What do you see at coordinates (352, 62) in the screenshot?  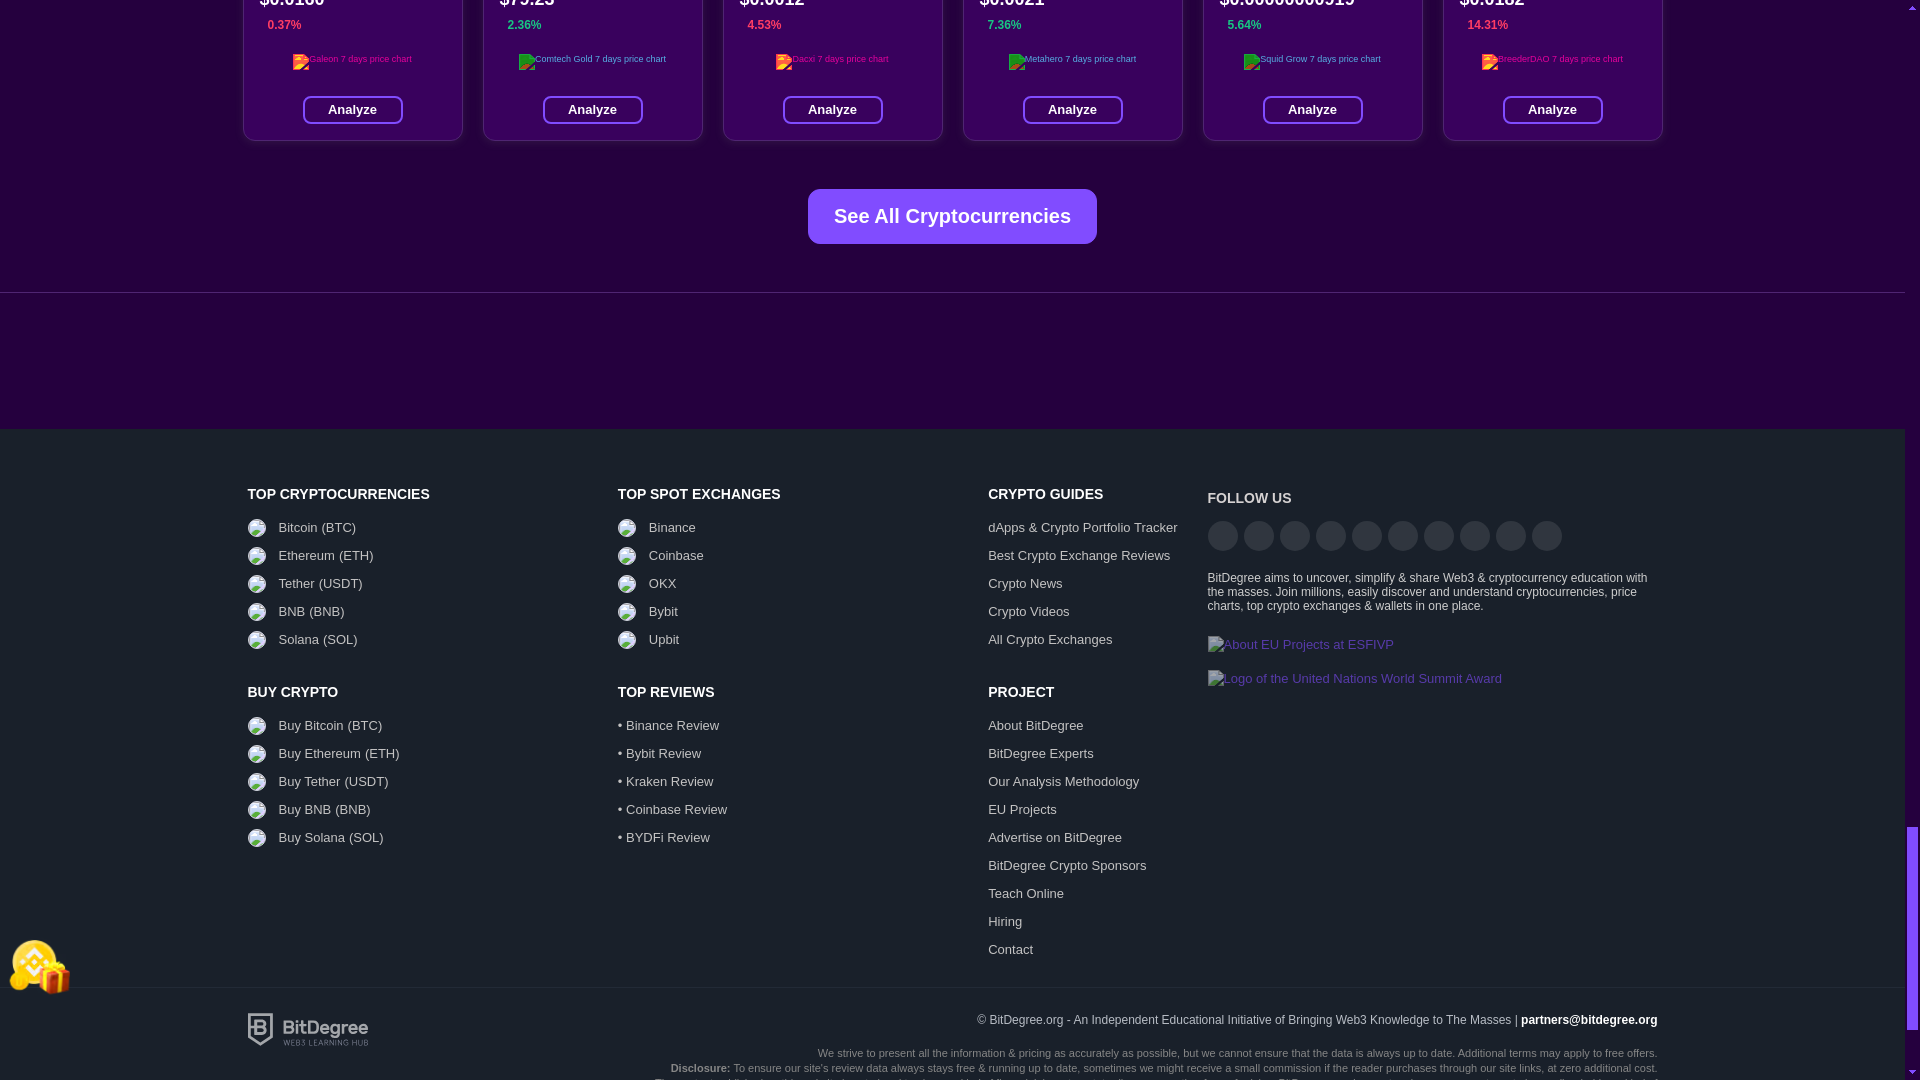 I see `Galeon 7 days price chart` at bounding box center [352, 62].